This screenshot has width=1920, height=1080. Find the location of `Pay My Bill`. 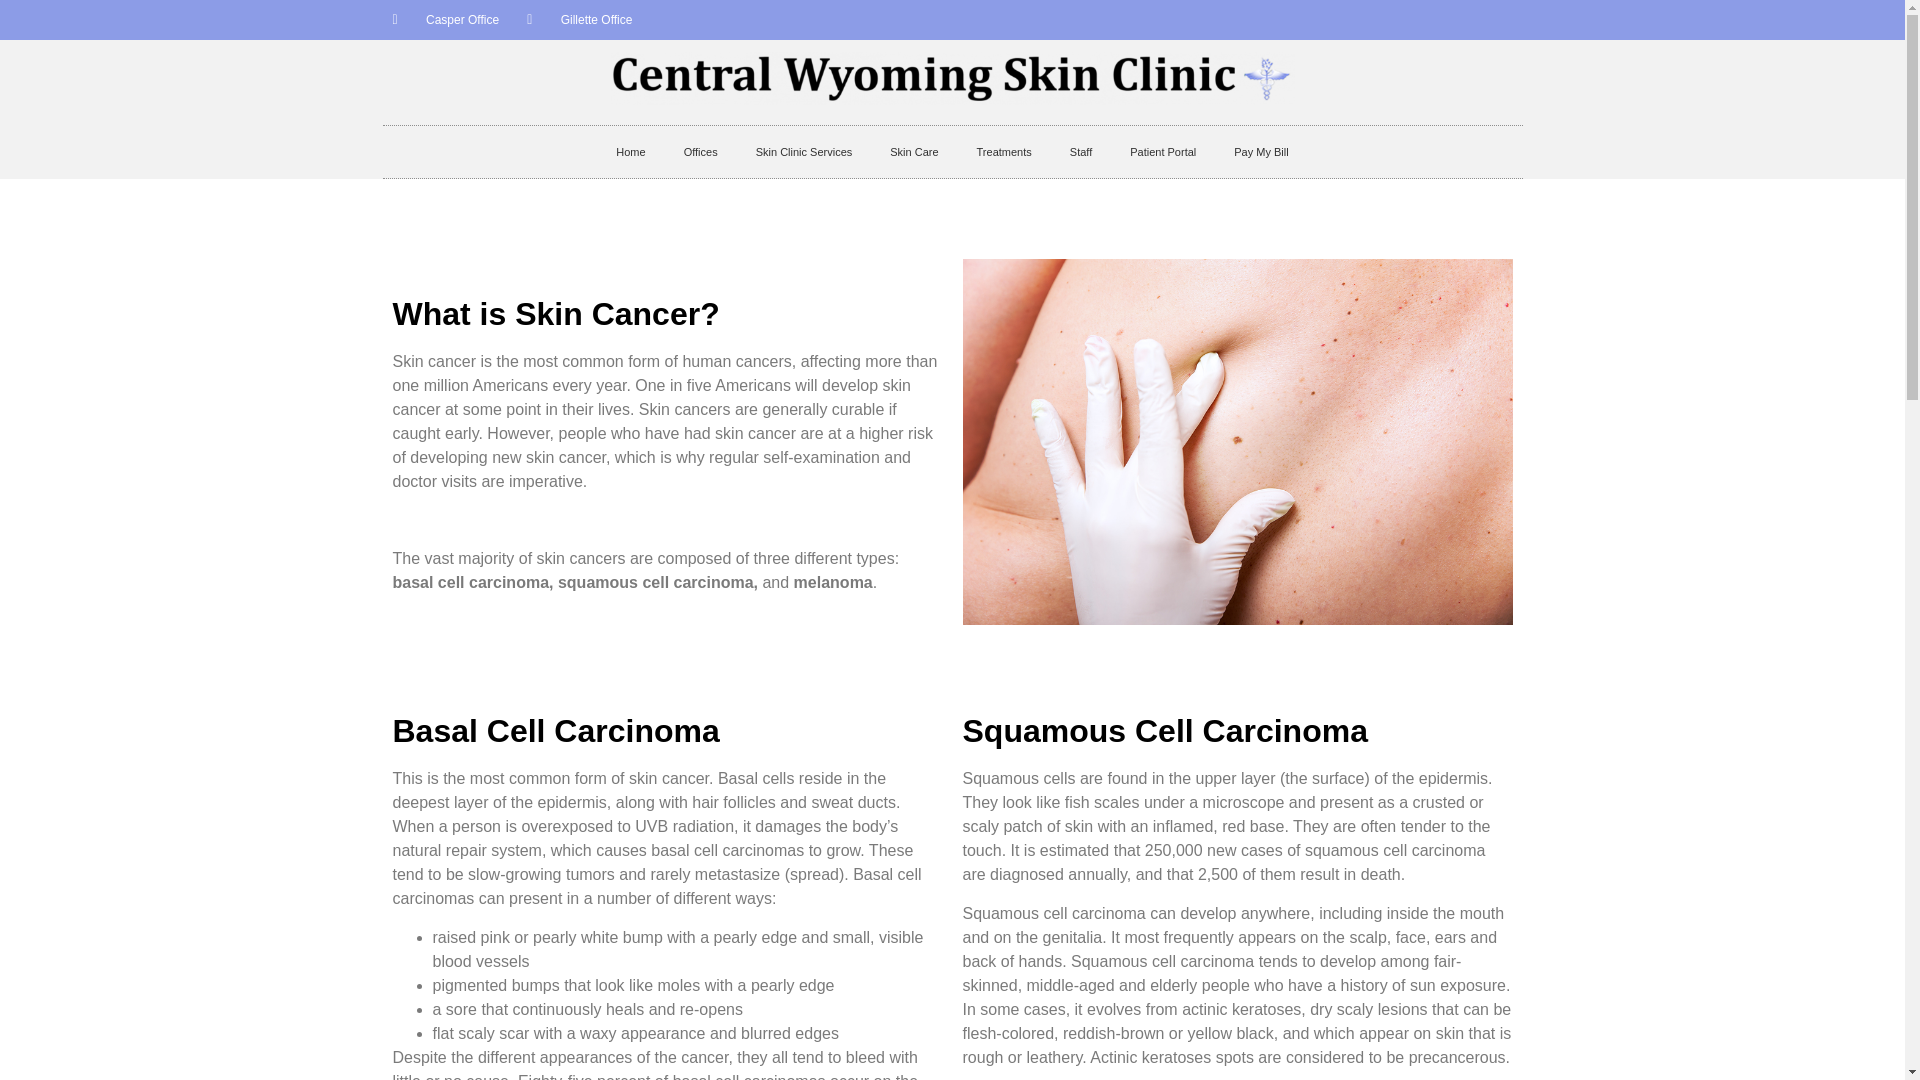

Pay My Bill is located at coordinates (1261, 152).